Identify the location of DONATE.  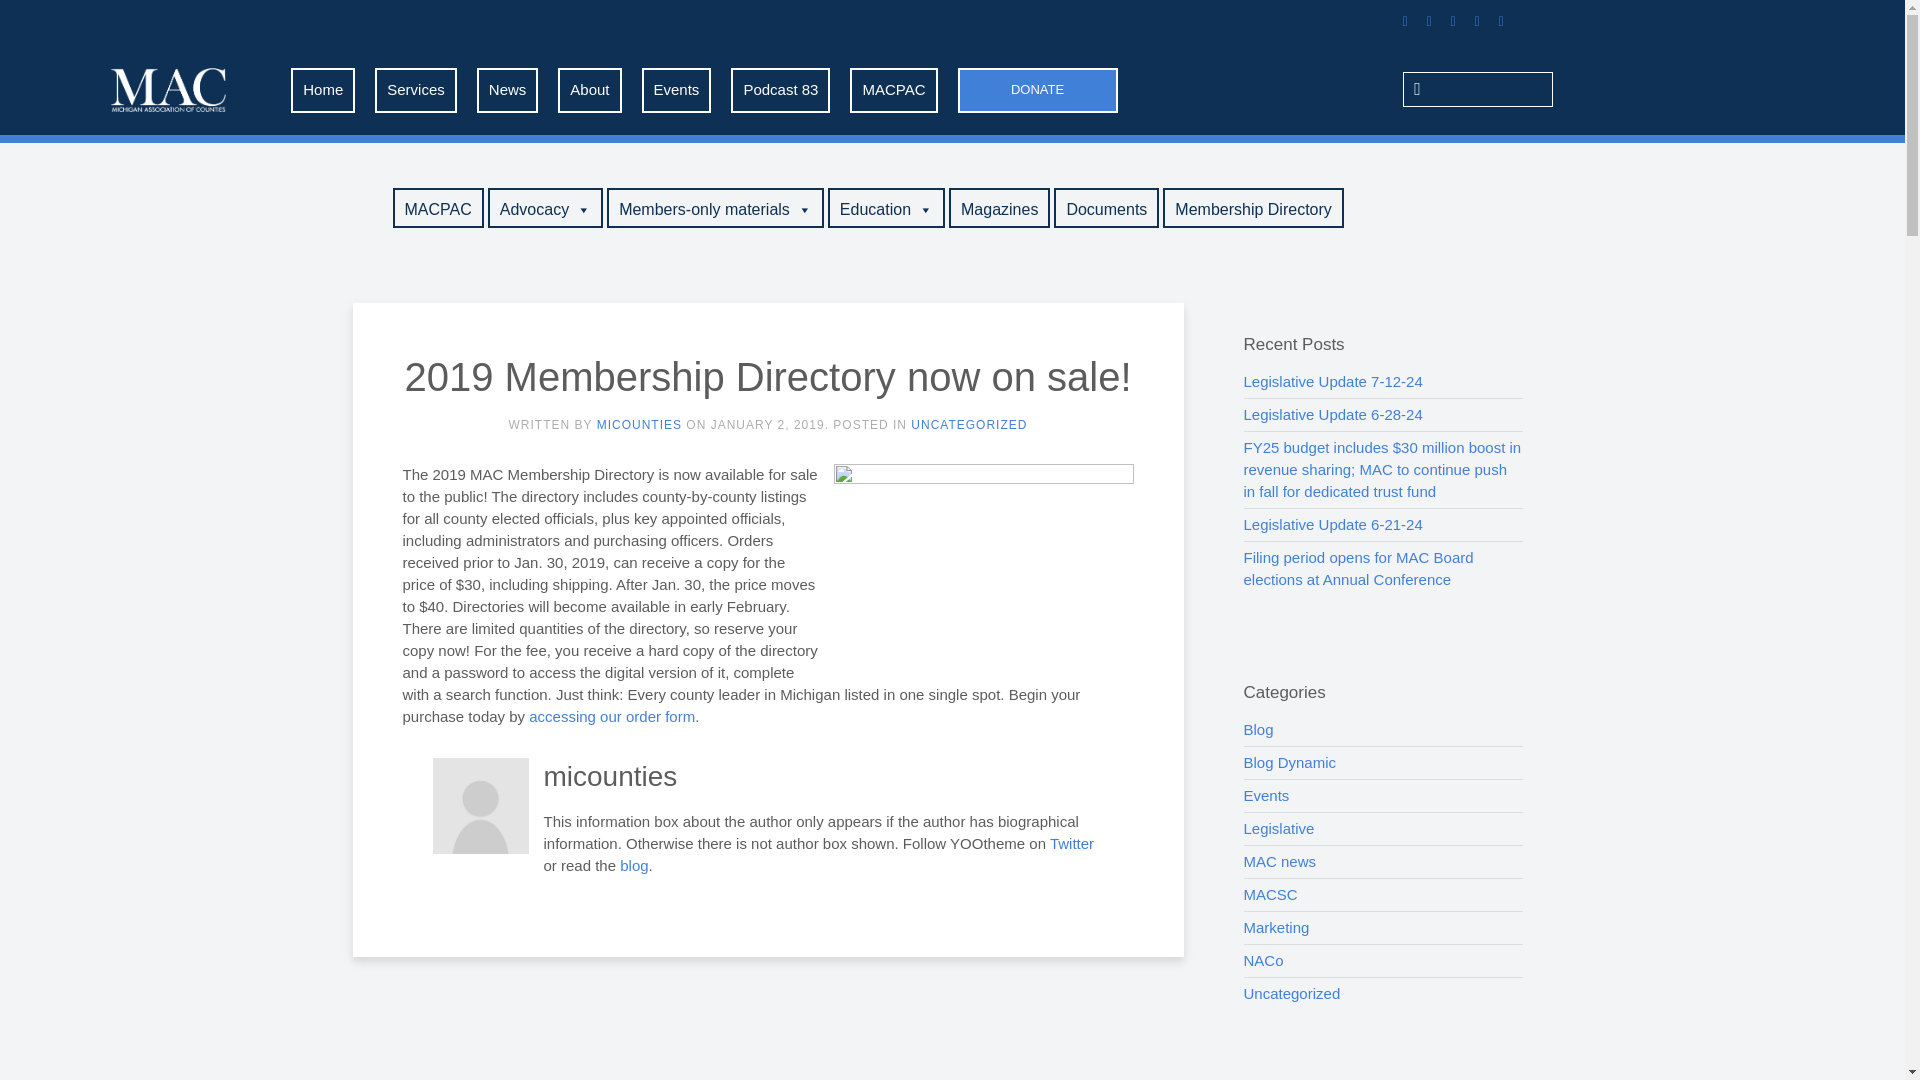
(1038, 90).